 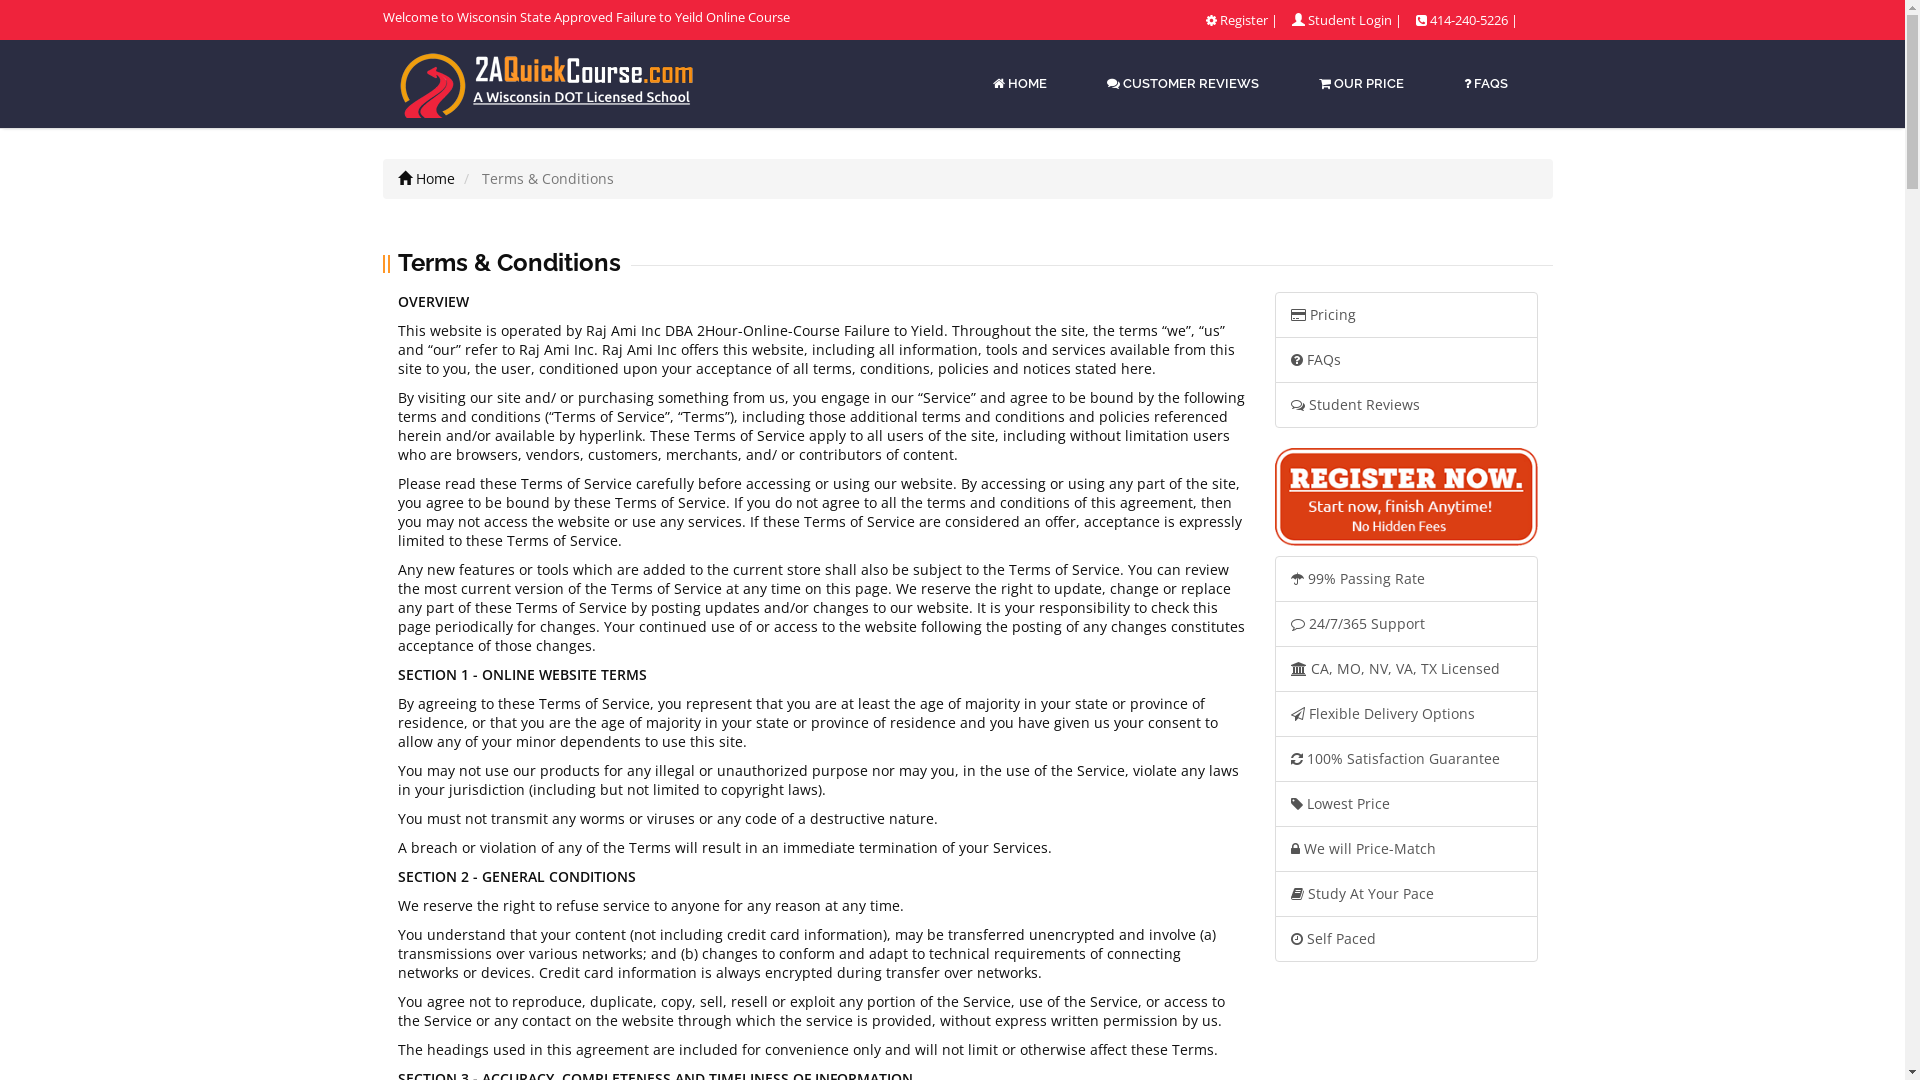 What do you see at coordinates (1406, 894) in the screenshot?
I see `Study At Your Pace` at bounding box center [1406, 894].